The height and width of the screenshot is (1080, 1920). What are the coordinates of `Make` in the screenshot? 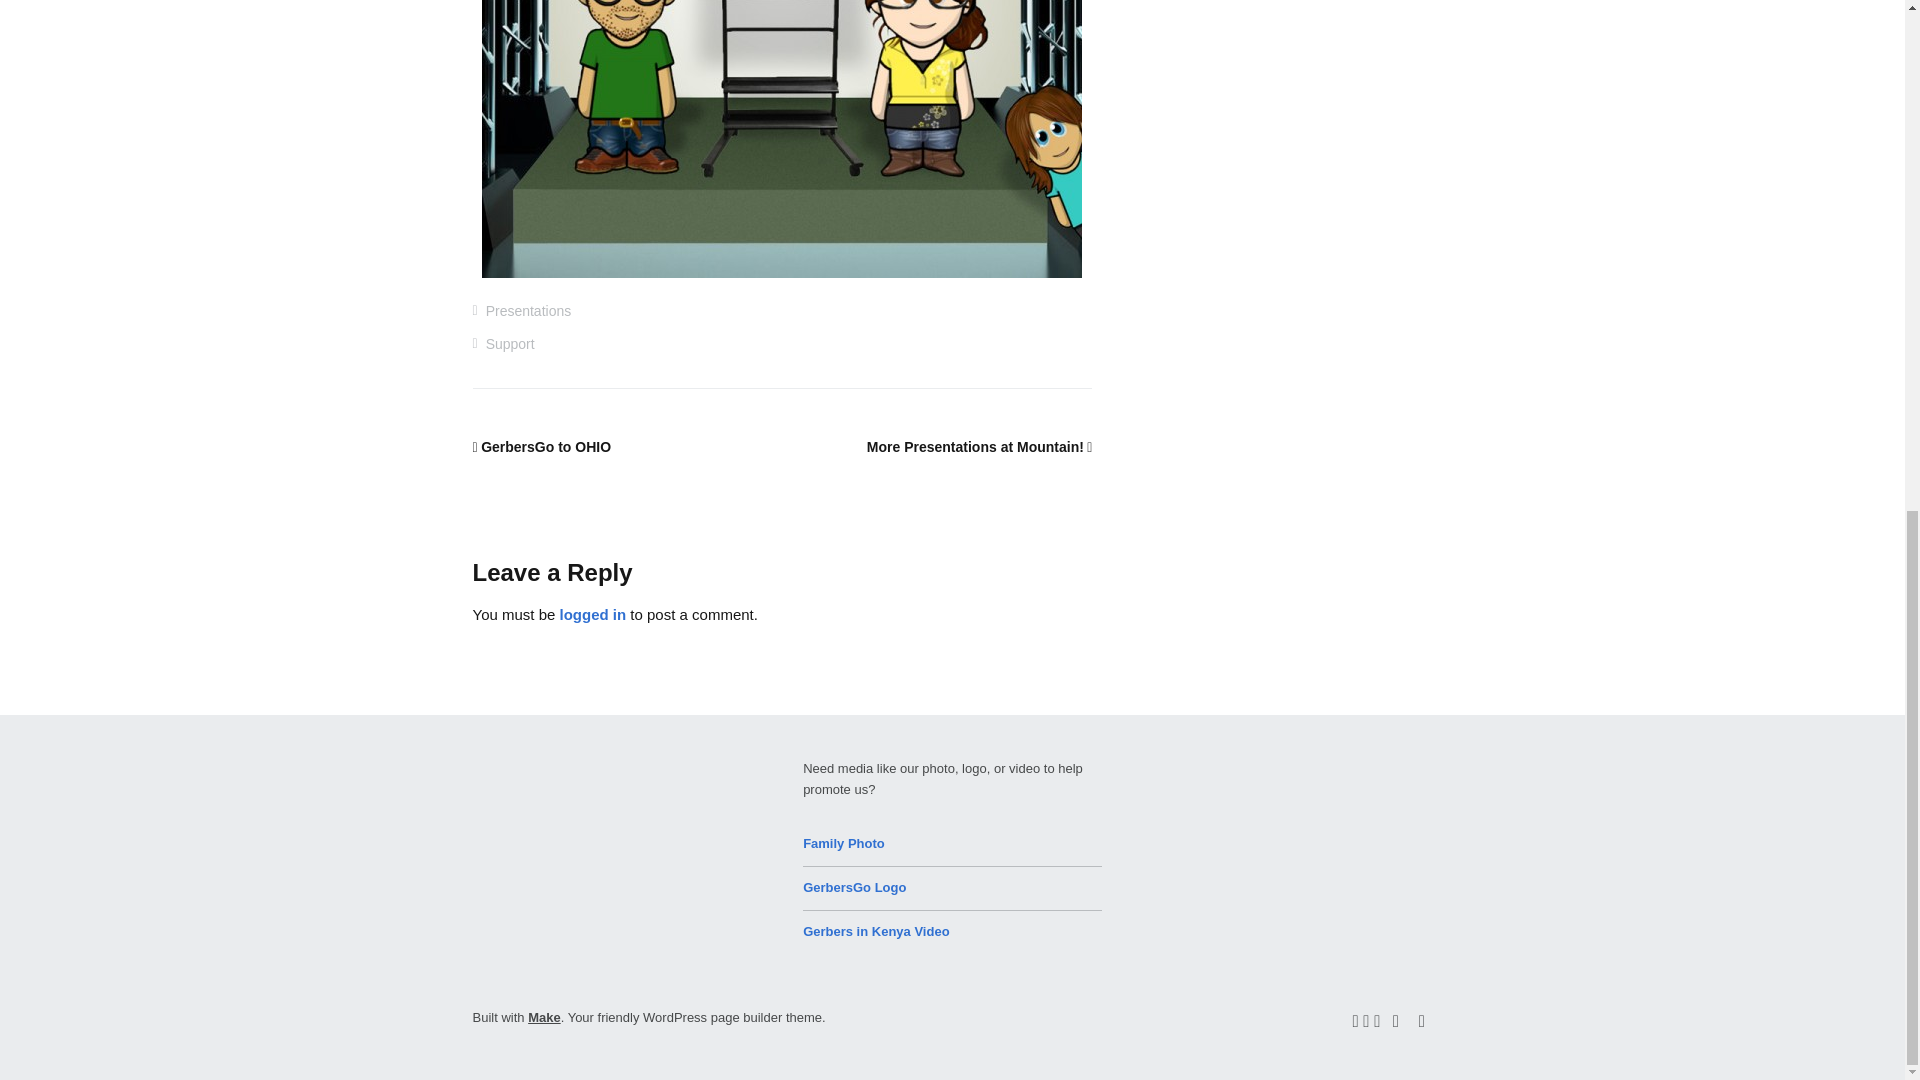 It's located at (544, 1016).